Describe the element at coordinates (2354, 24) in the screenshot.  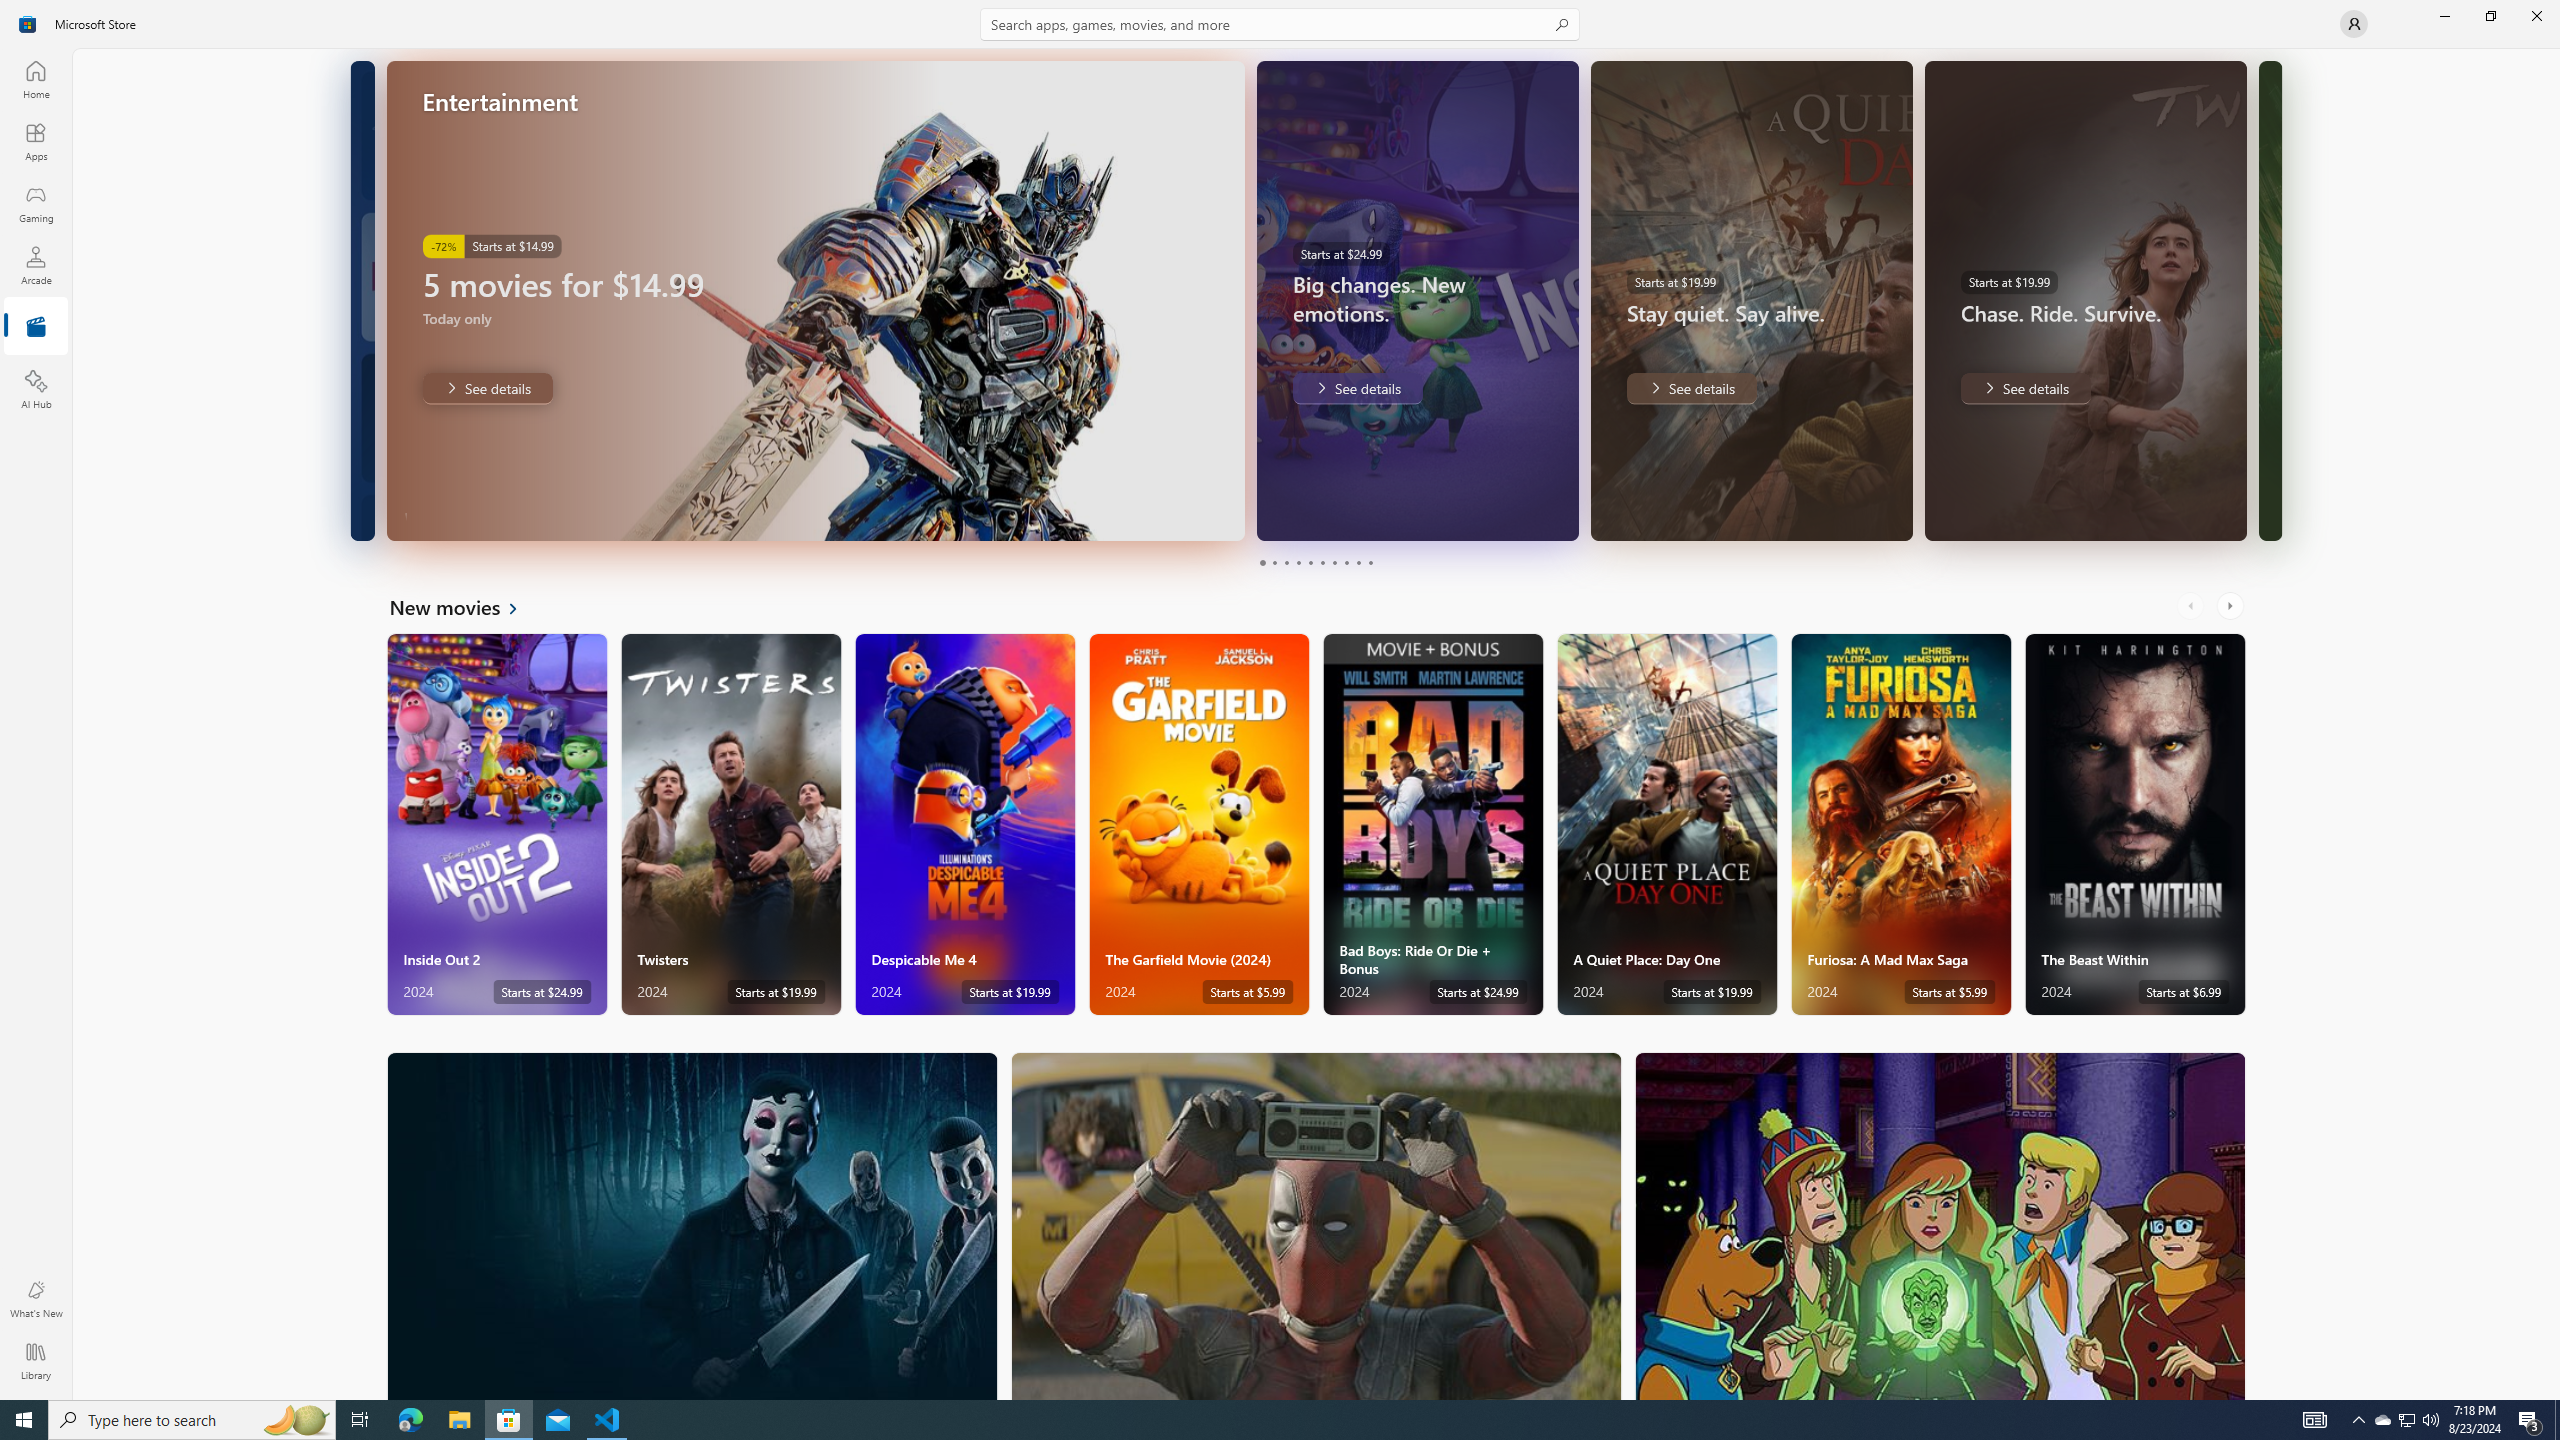
I see `User profile` at that location.